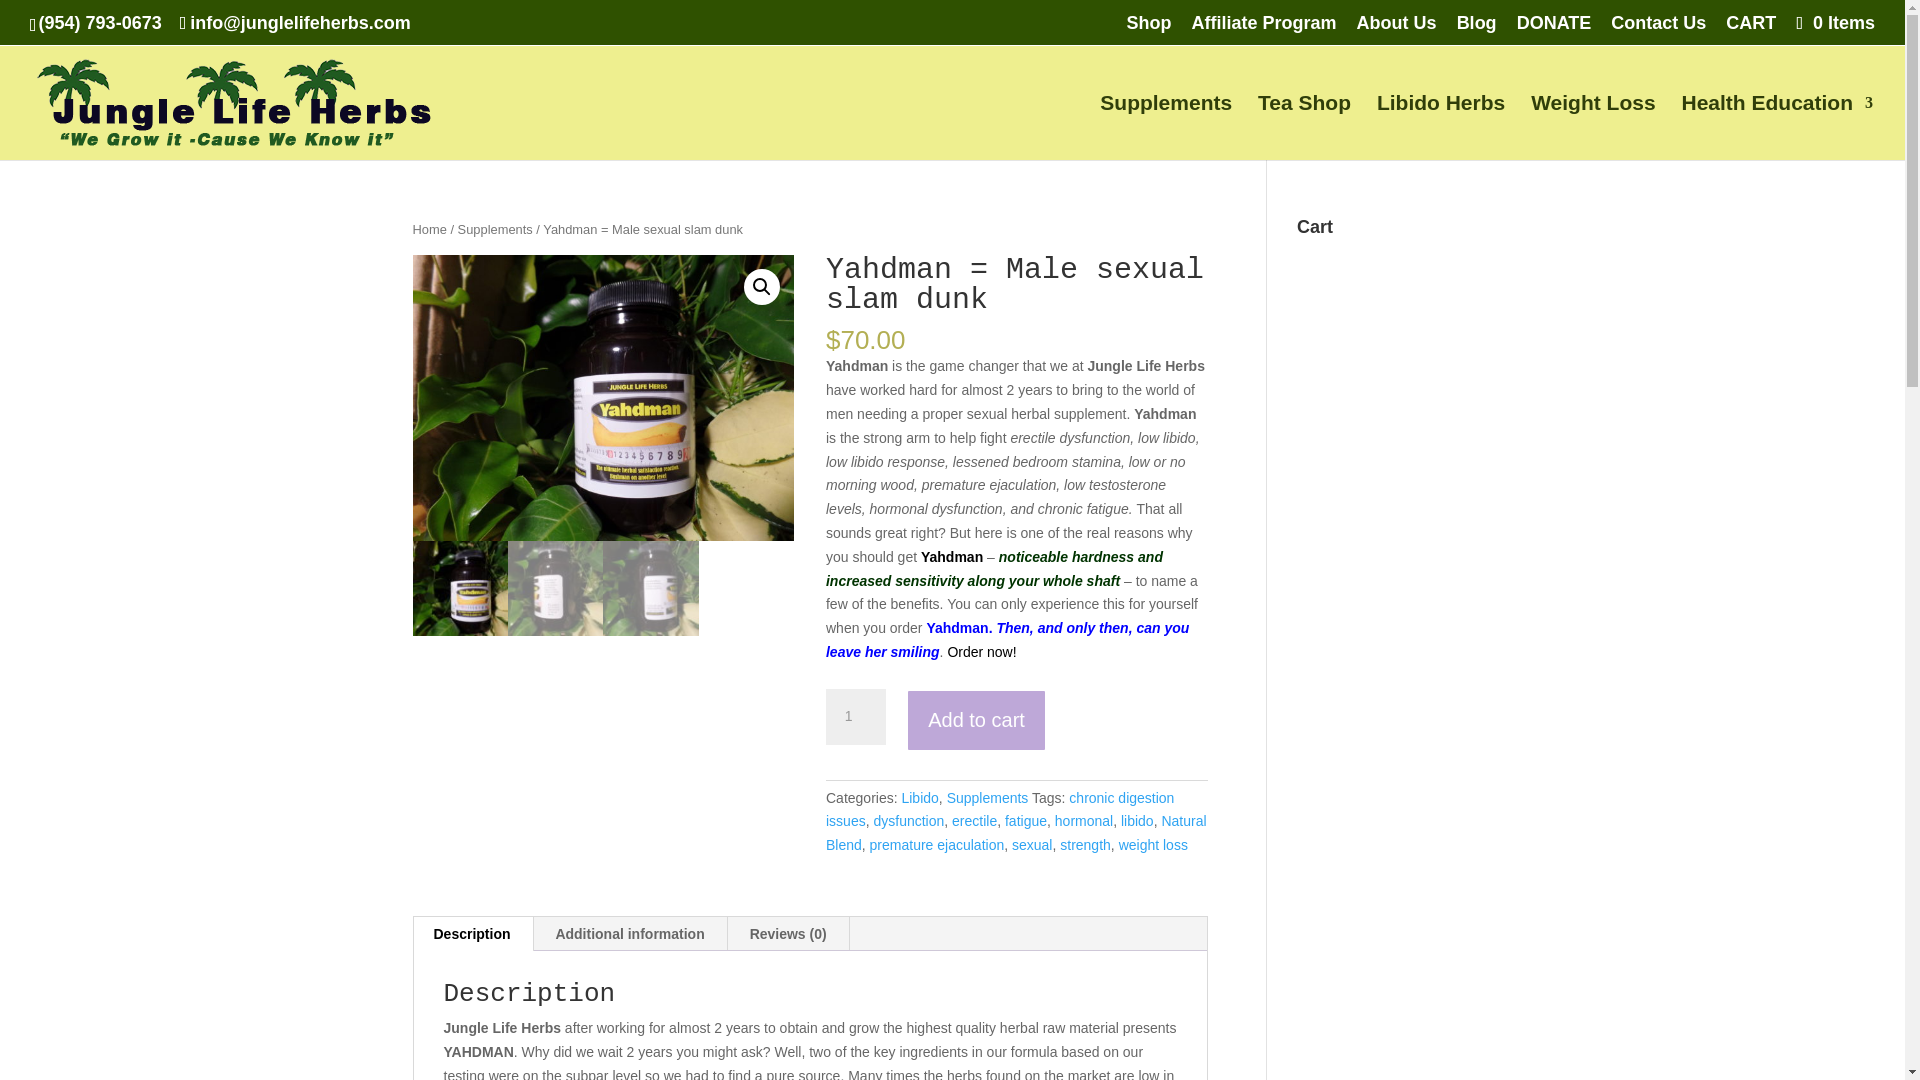  I want to click on Weight Loss, so click(1592, 128).